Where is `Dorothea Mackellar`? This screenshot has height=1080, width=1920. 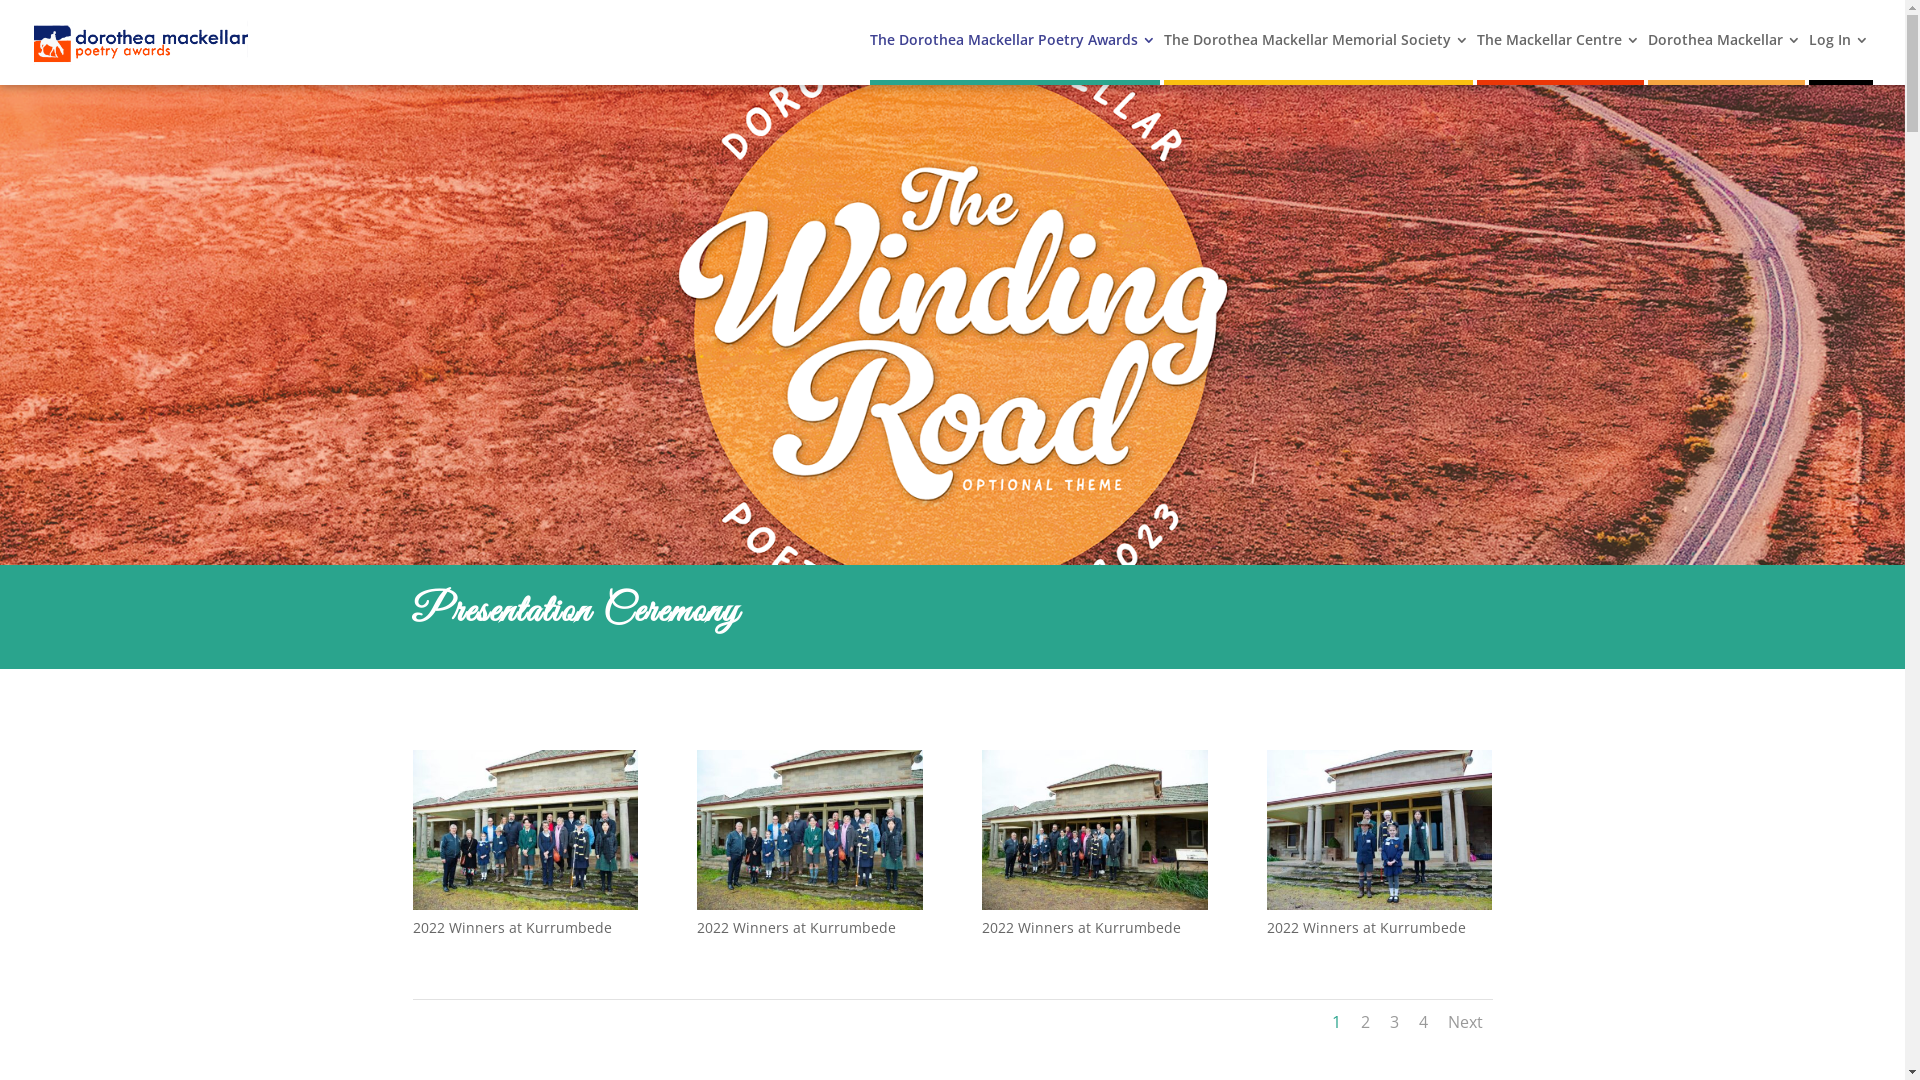
Dorothea Mackellar is located at coordinates (1724, 56).